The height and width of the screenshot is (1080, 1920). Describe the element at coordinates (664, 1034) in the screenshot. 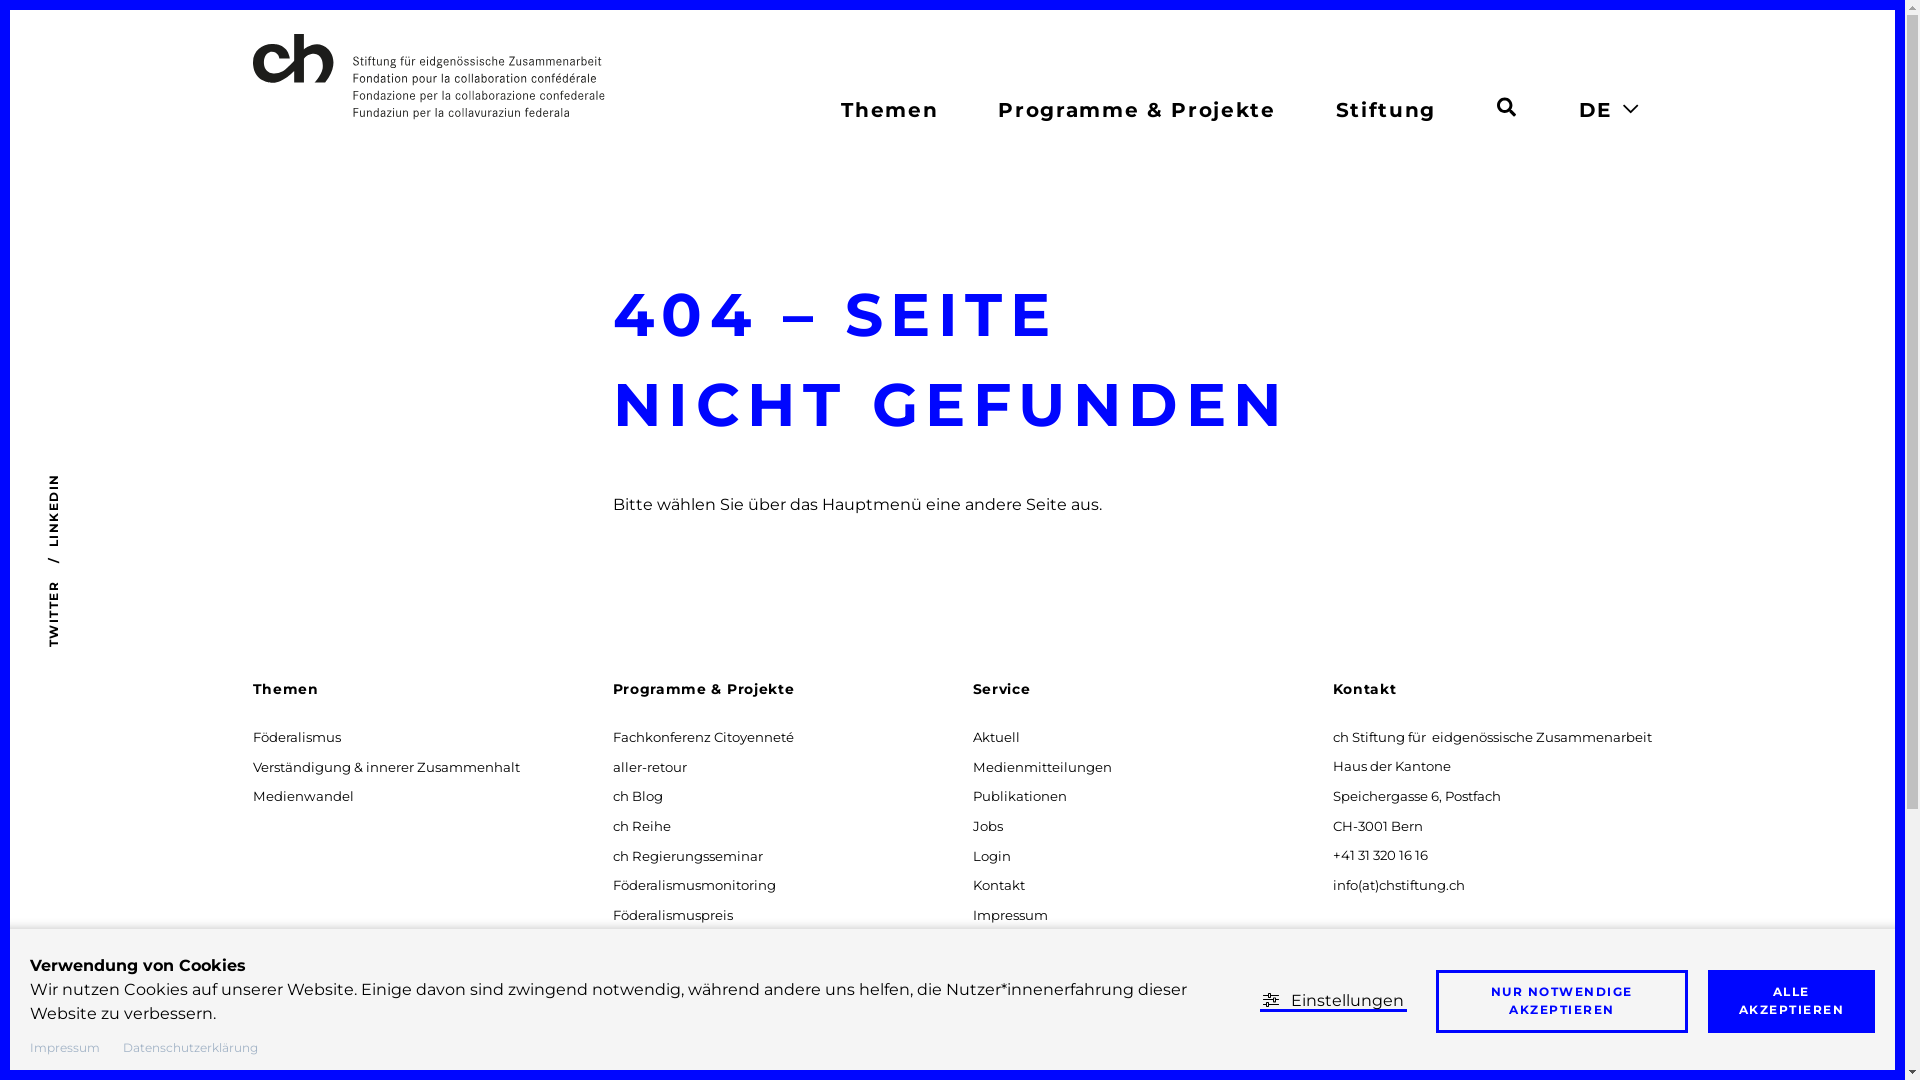

I see `Premier Emploi` at that location.